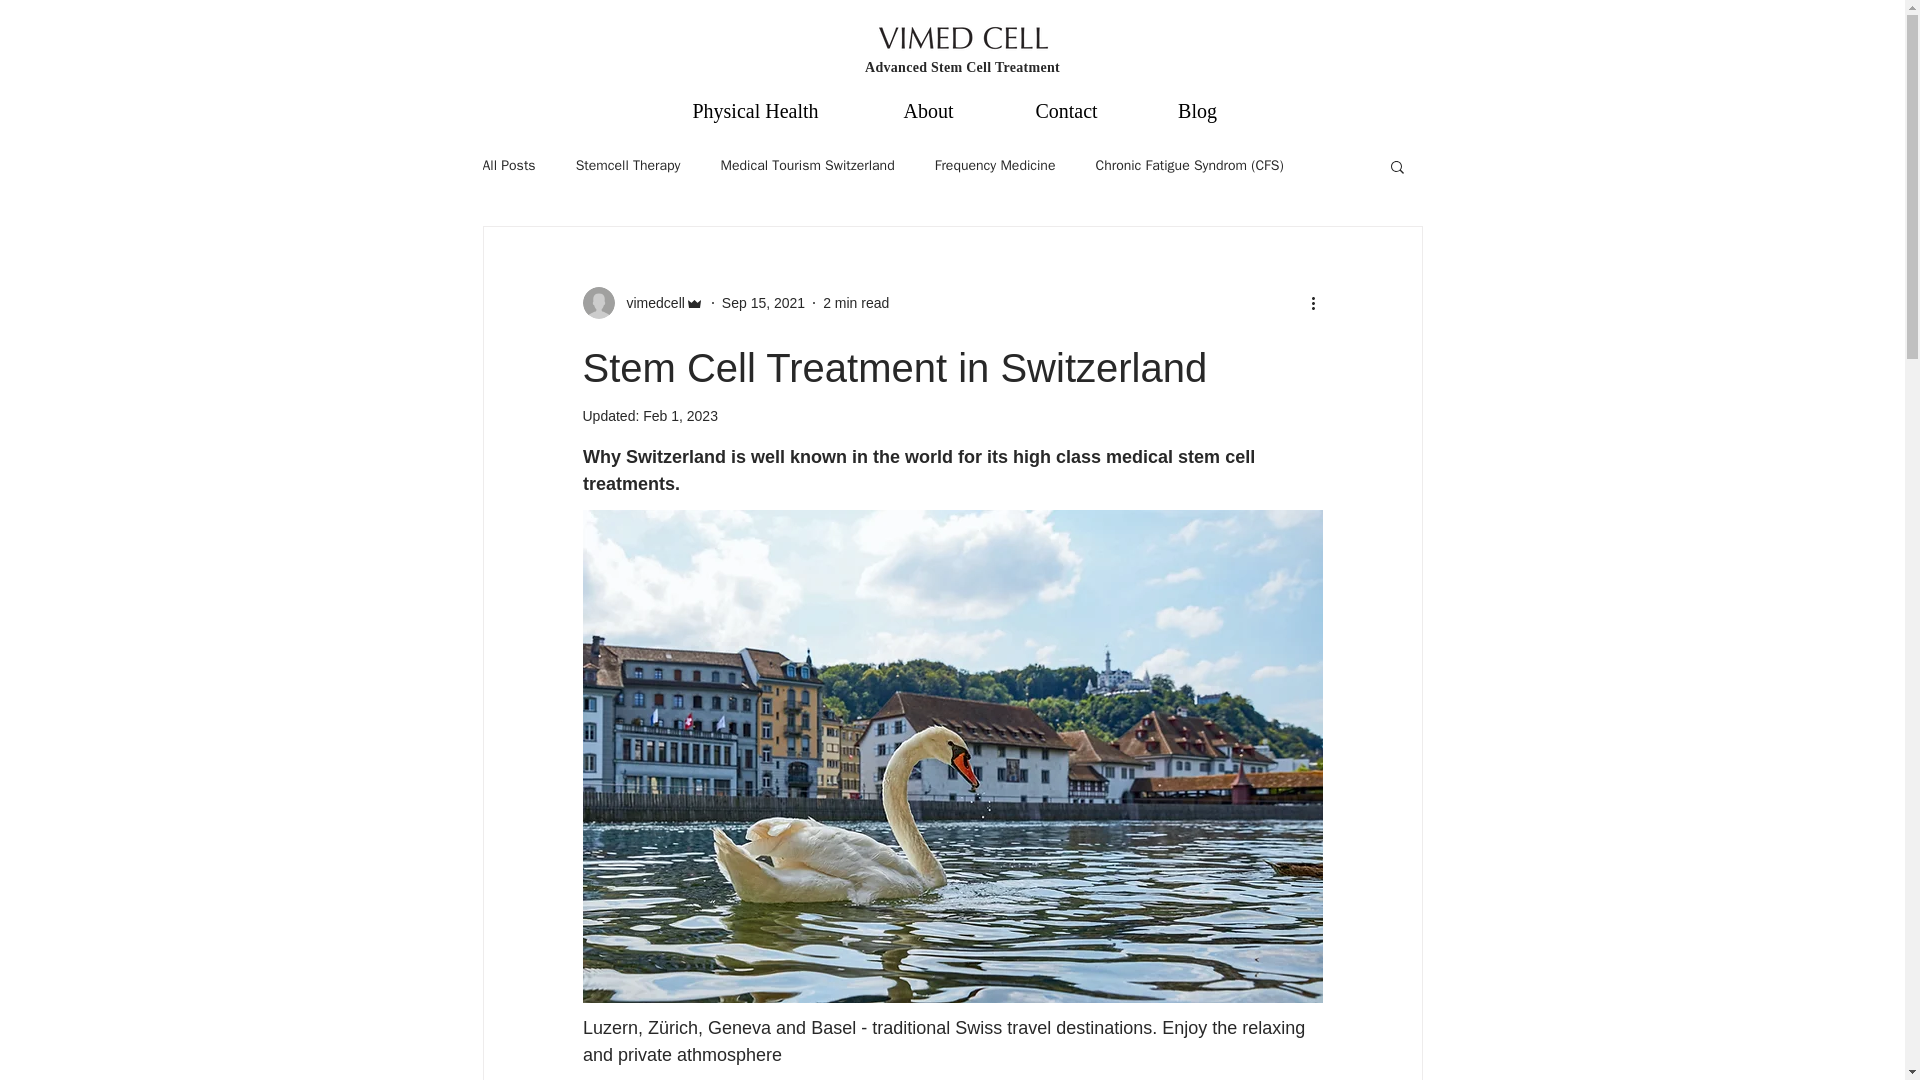  Describe the element at coordinates (1066, 111) in the screenshot. I see `Contact` at that location.